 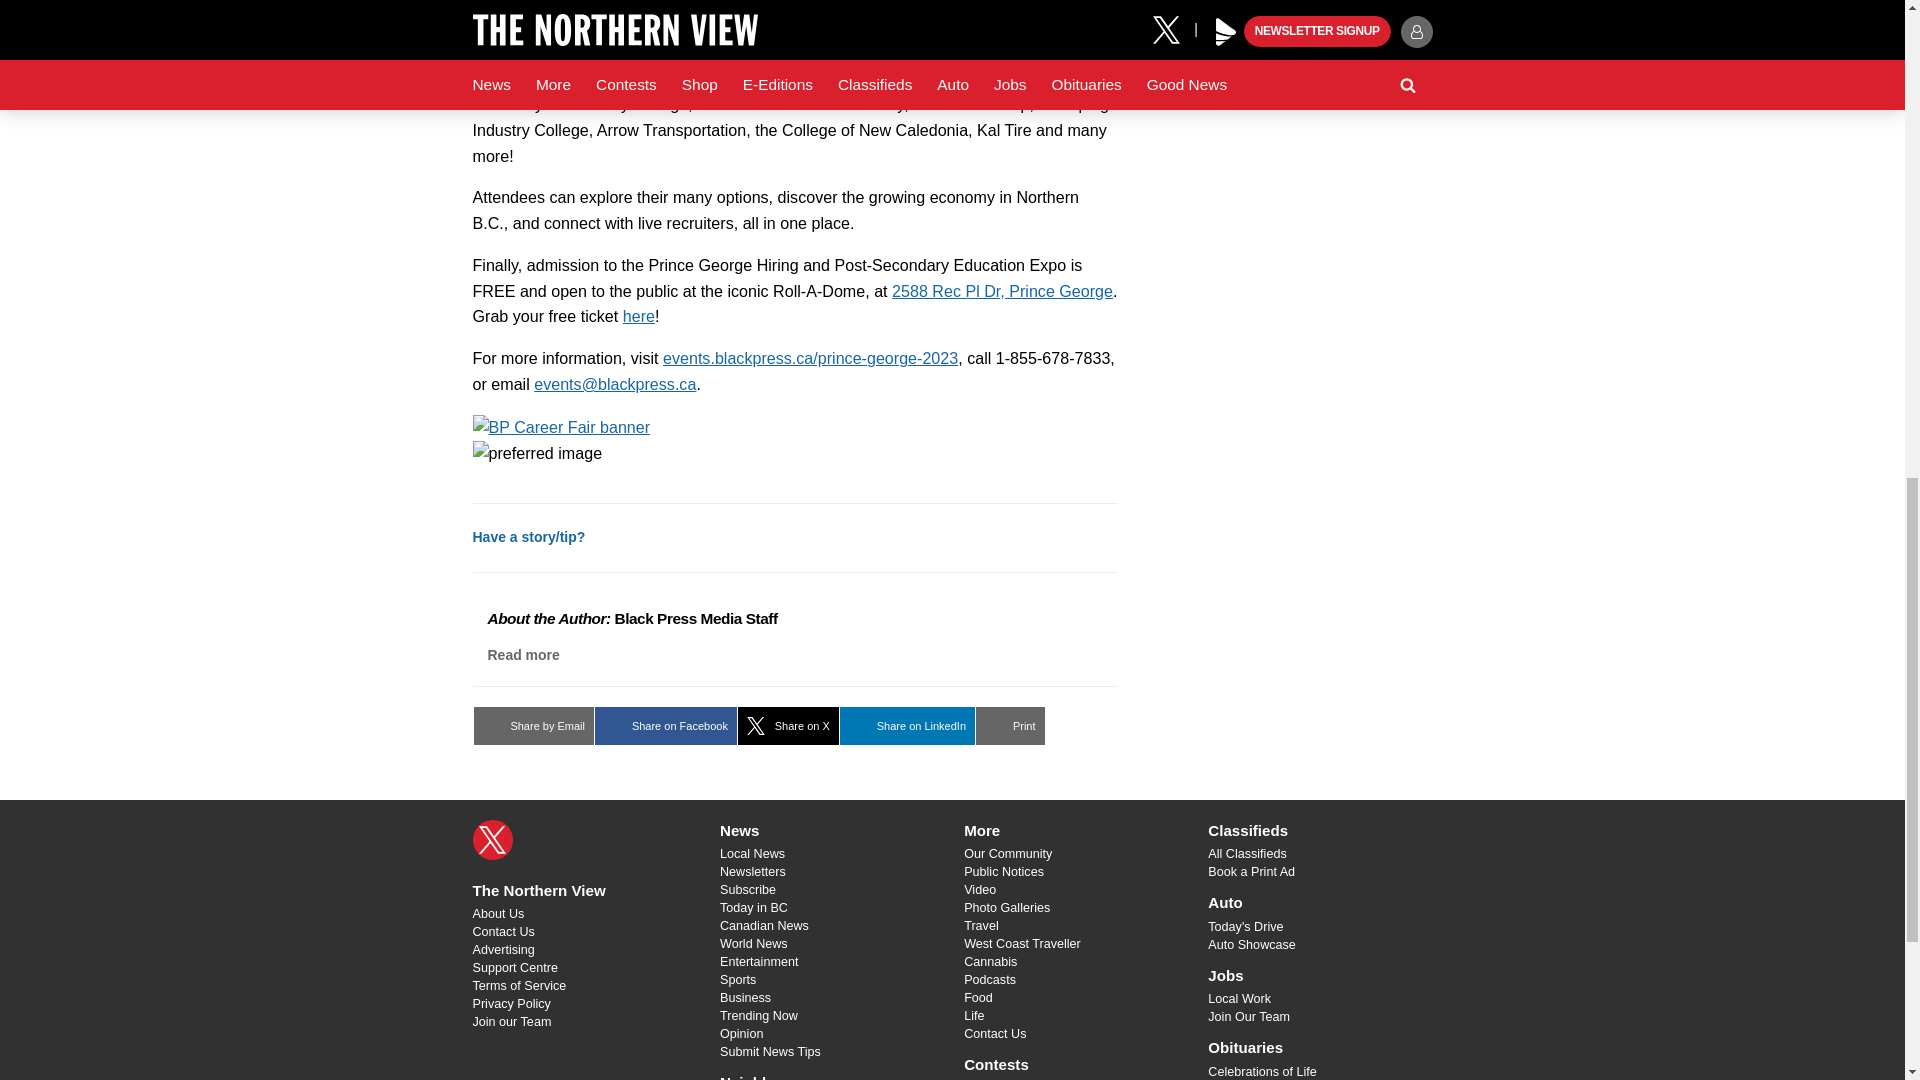 What do you see at coordinates (1052, 358) in the screenshot?
I see `Call 1-855-678-7833, with 3CX Click to Call` at bounding box center [1052, 358].